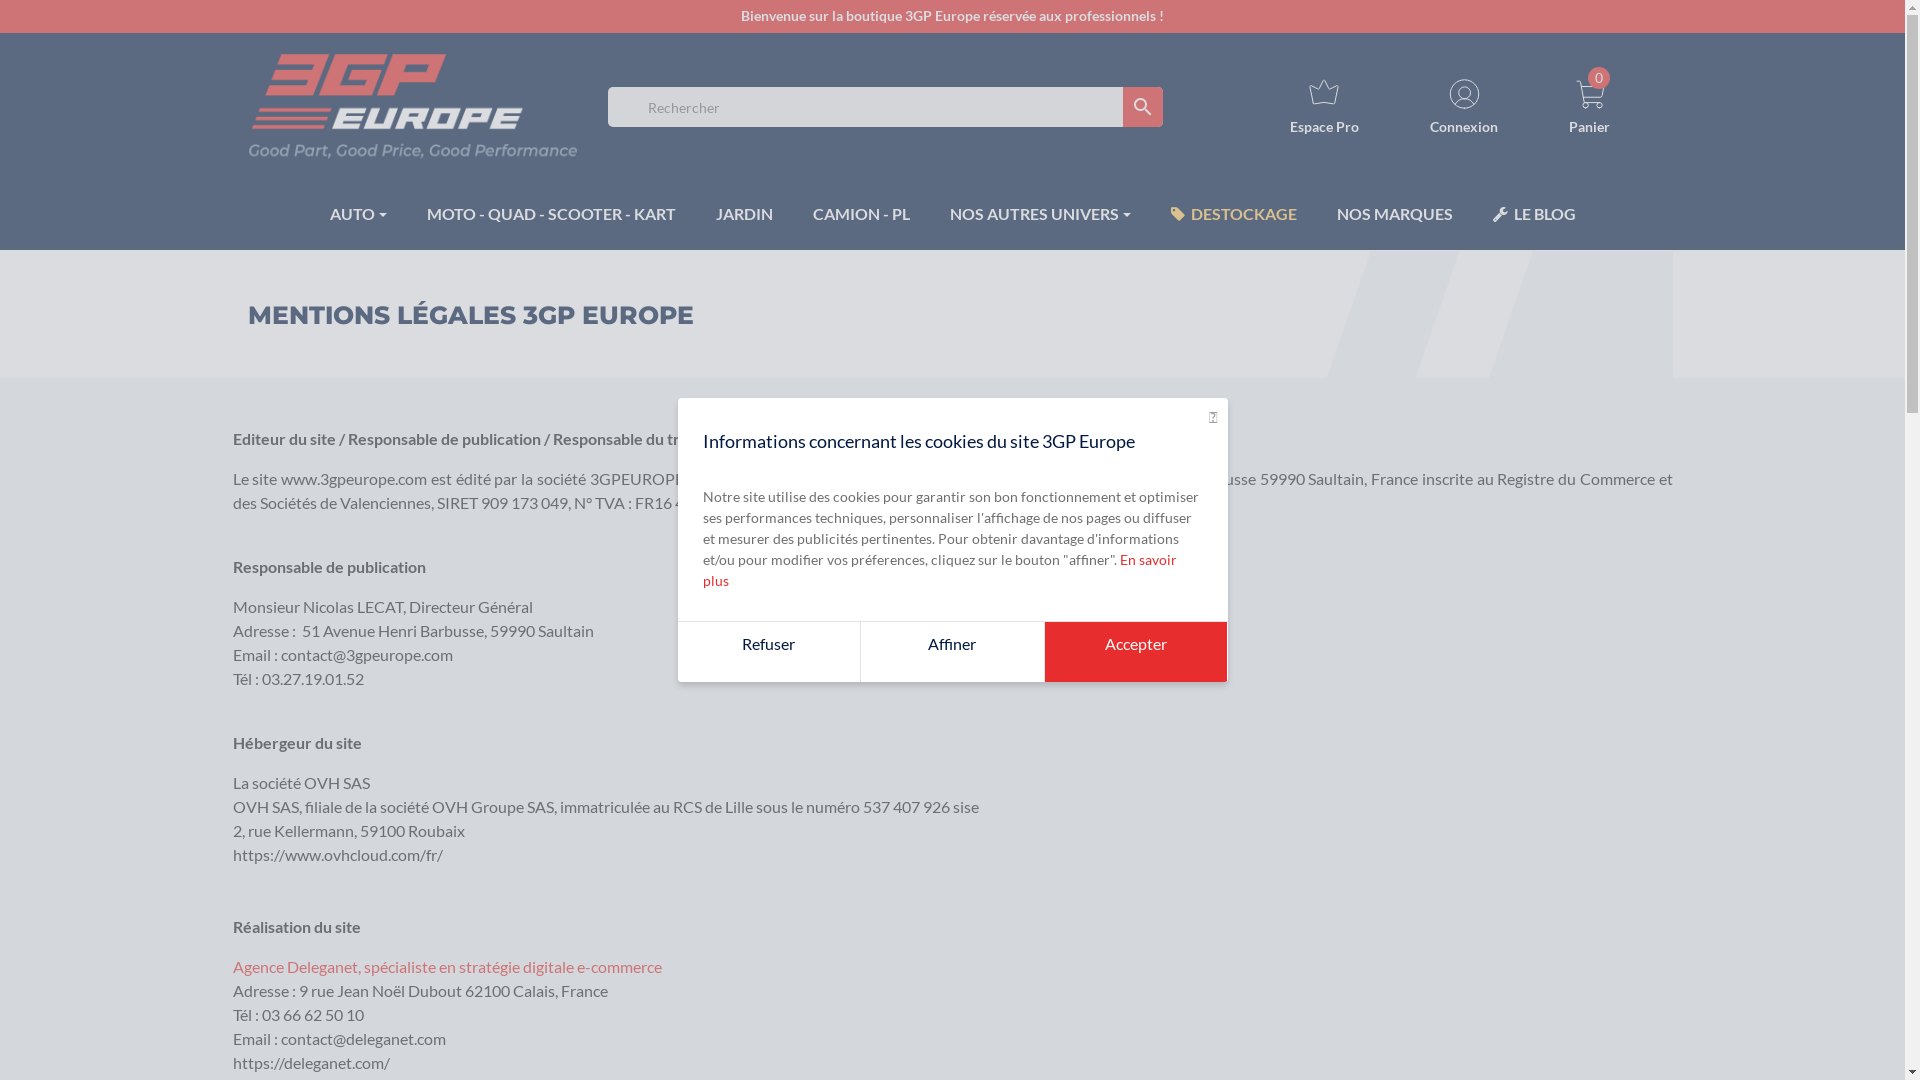  I want to click on CAMION - PL, so click(860, 214).